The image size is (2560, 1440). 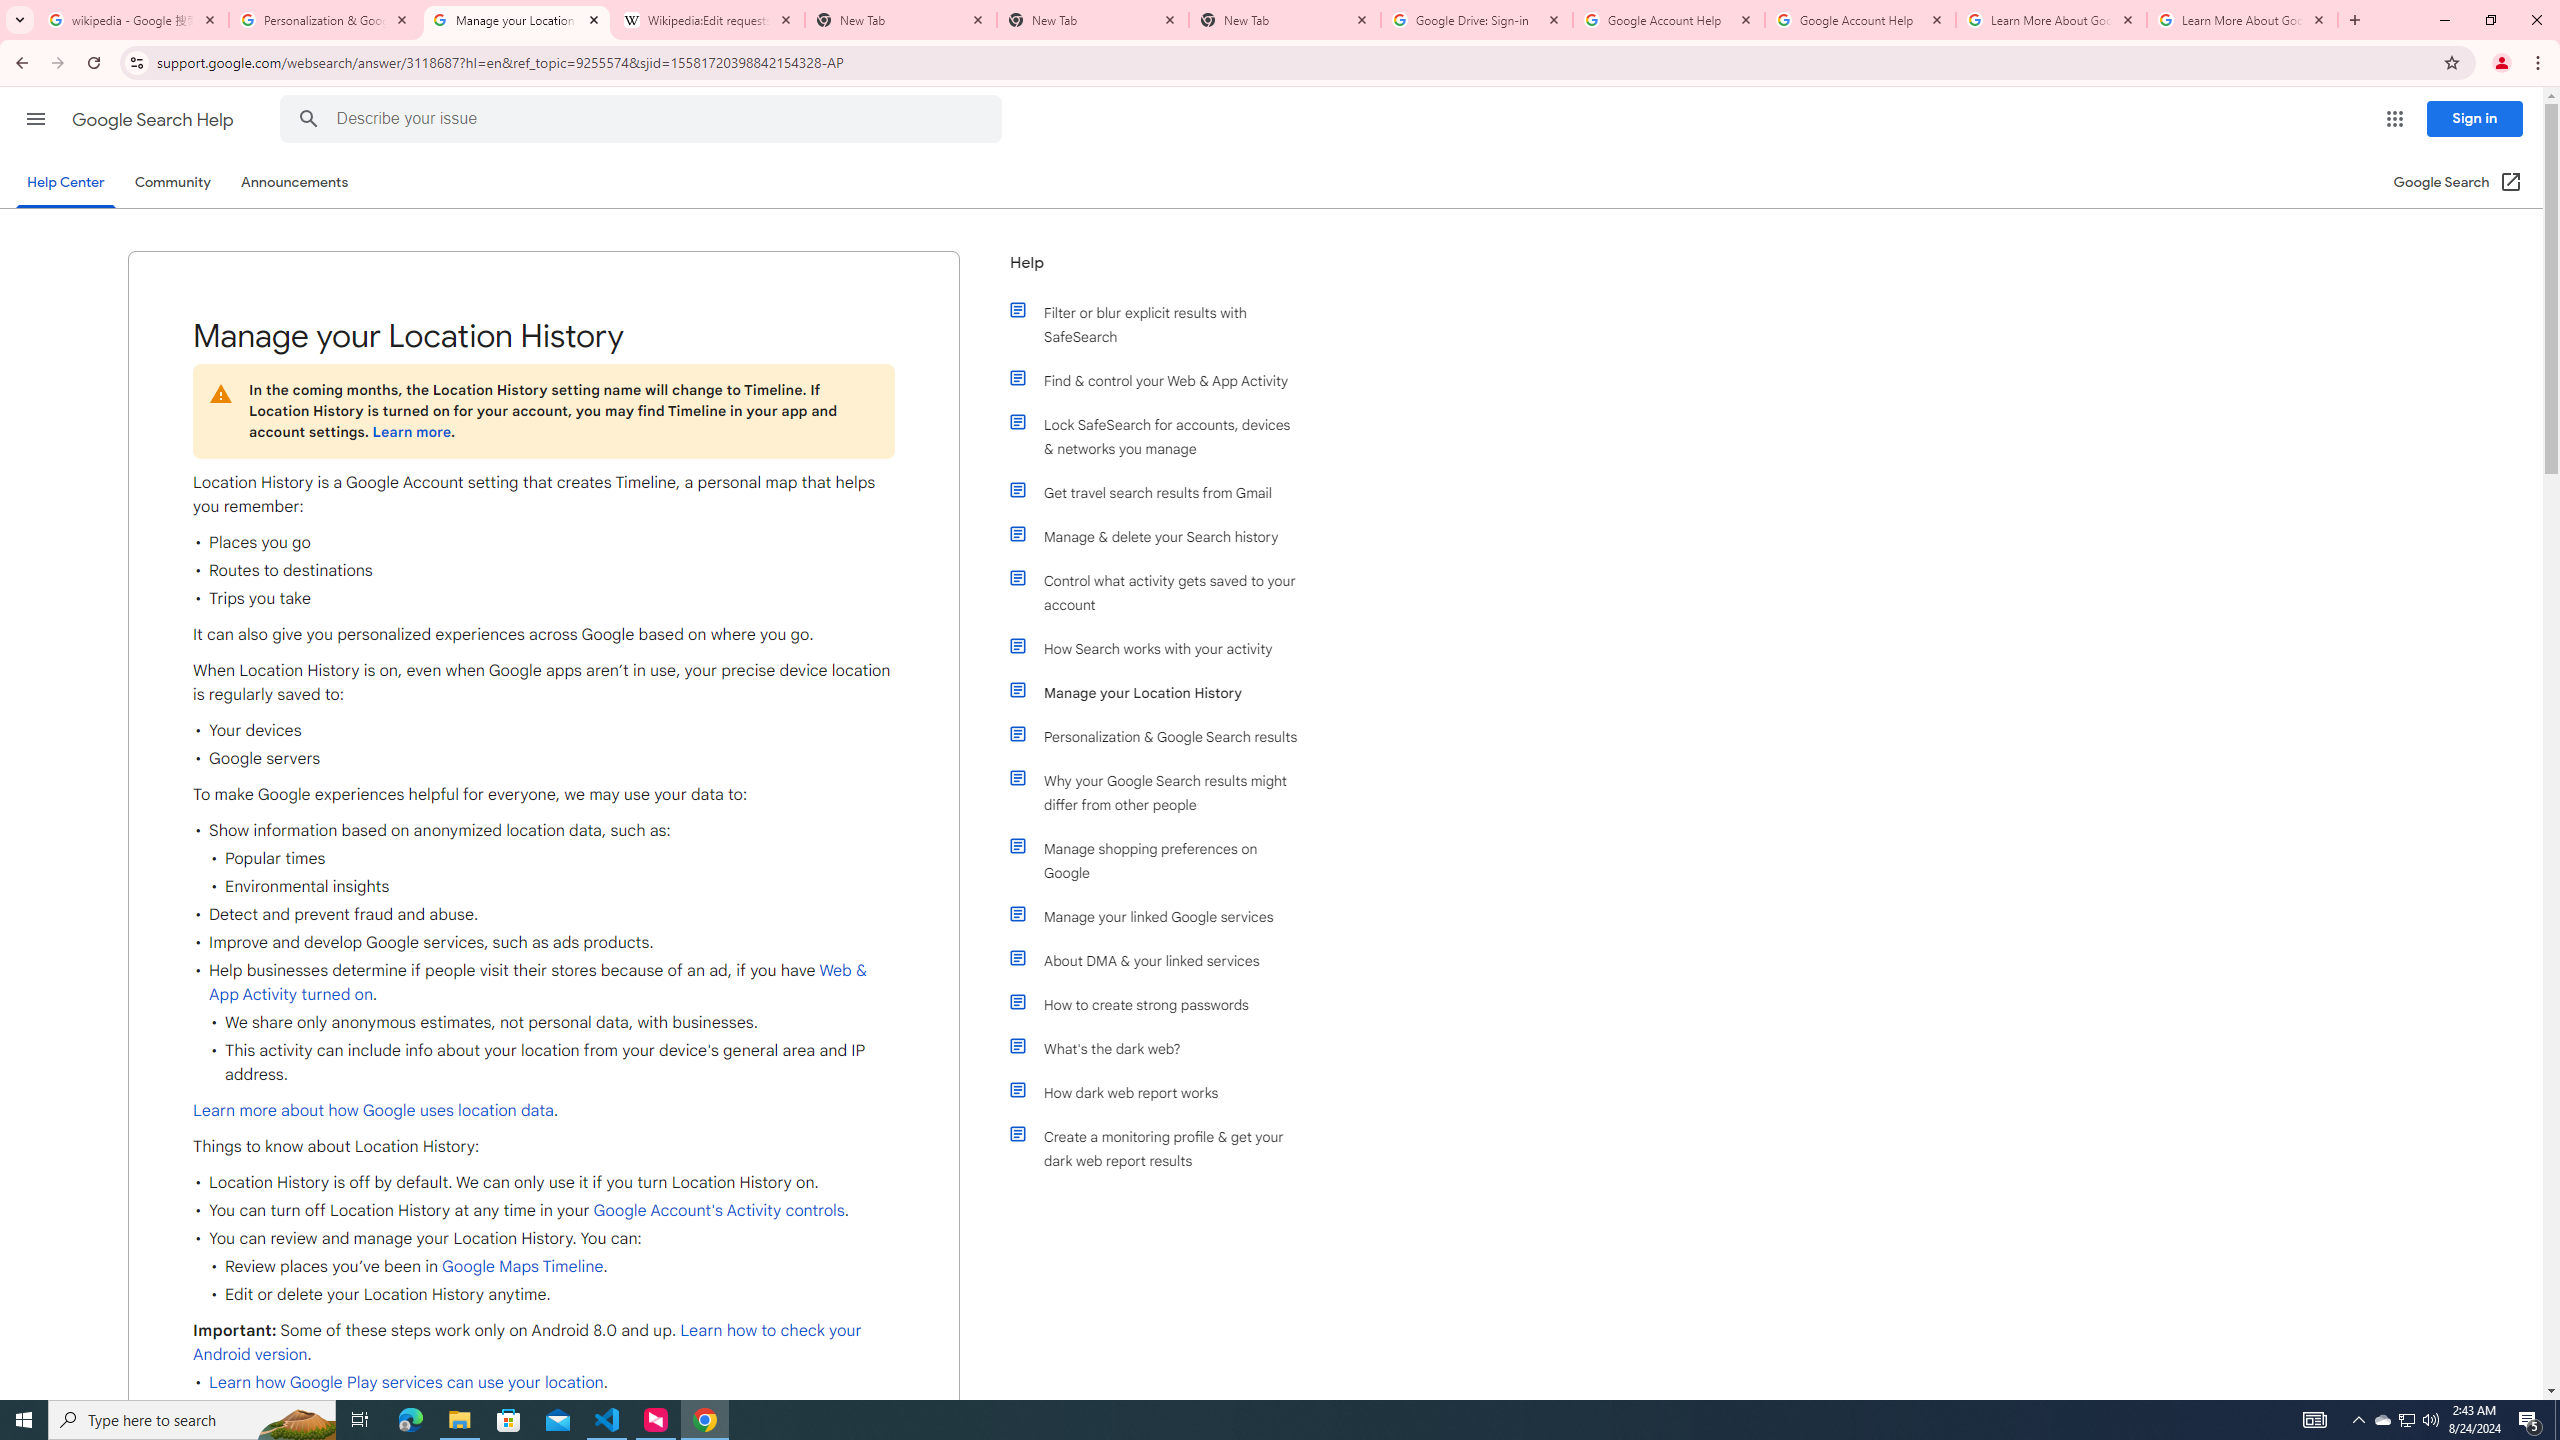 What do you see at coordinates (1163, 380) in the screenshot?
I see `Find & control your Web & App Activity` at bounding box center [1163, 380].